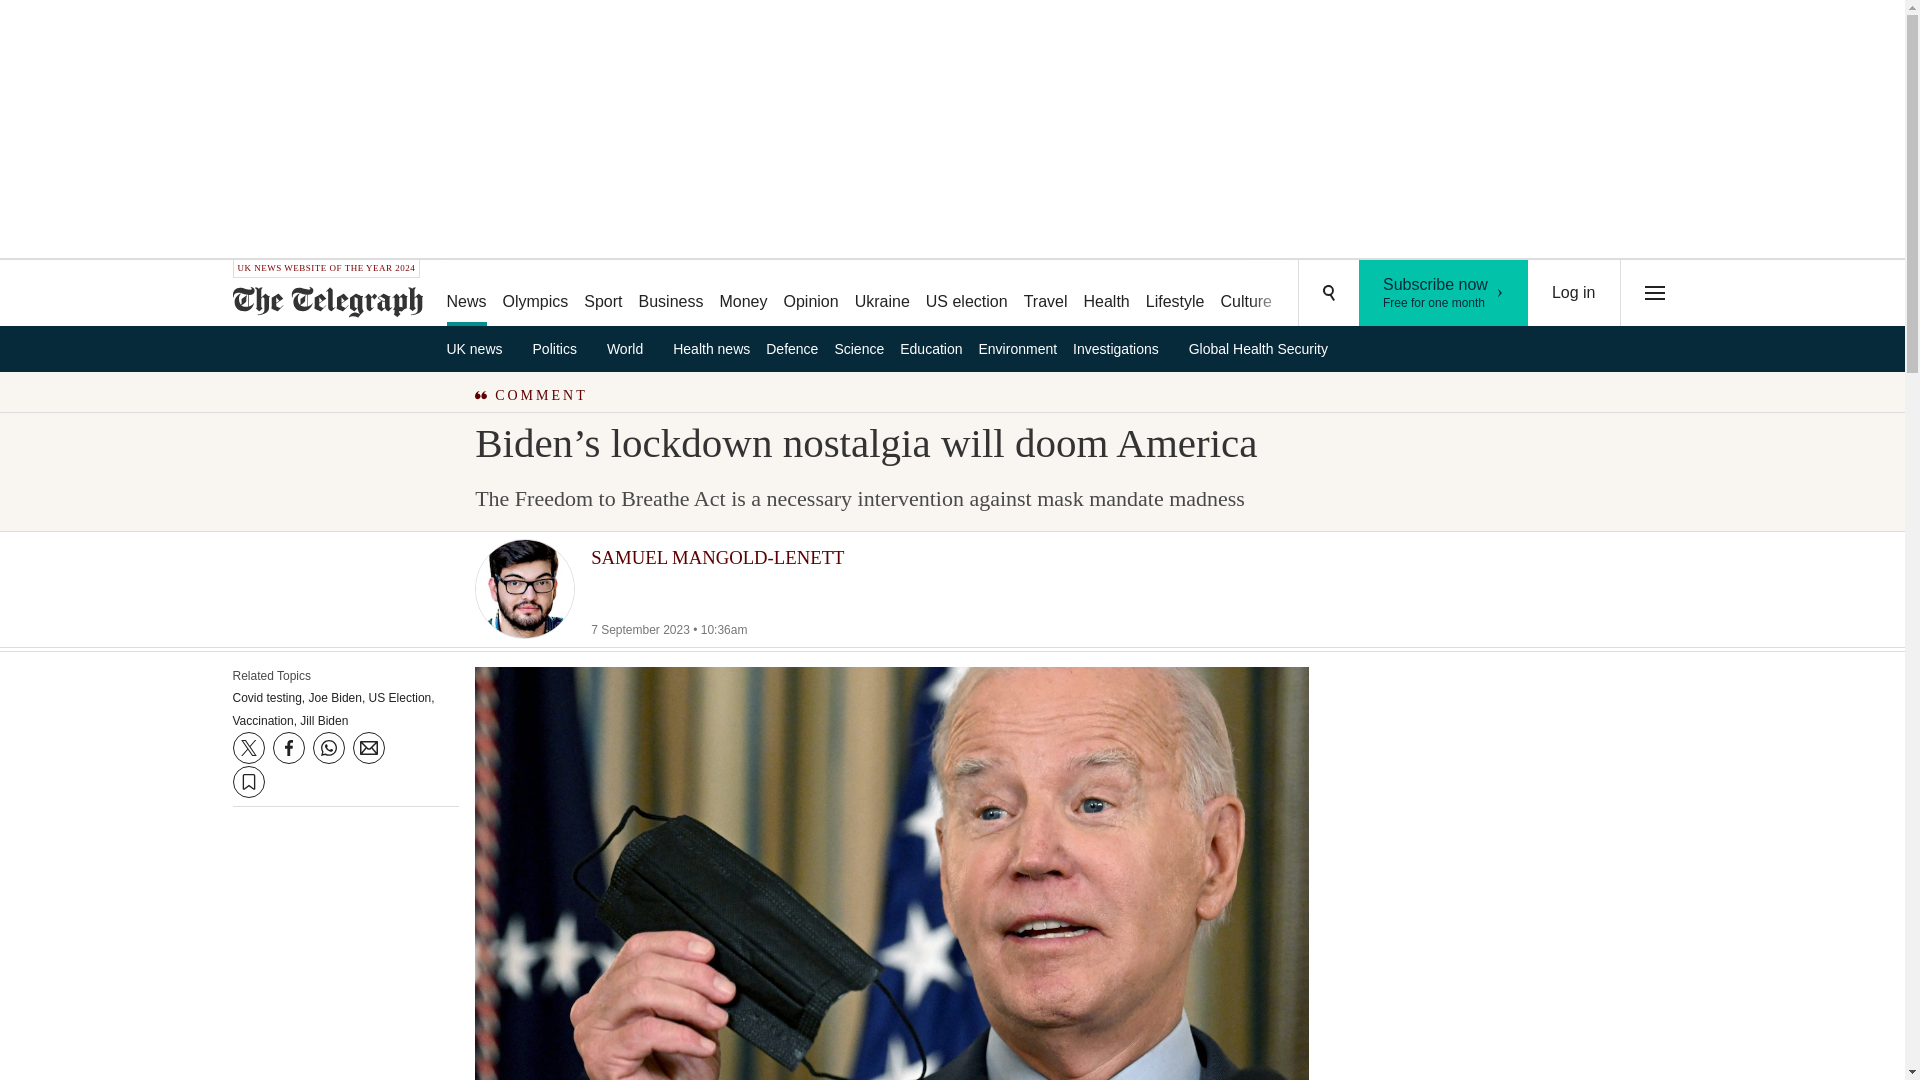  I want to click on Ukraine, so click(742, 294).